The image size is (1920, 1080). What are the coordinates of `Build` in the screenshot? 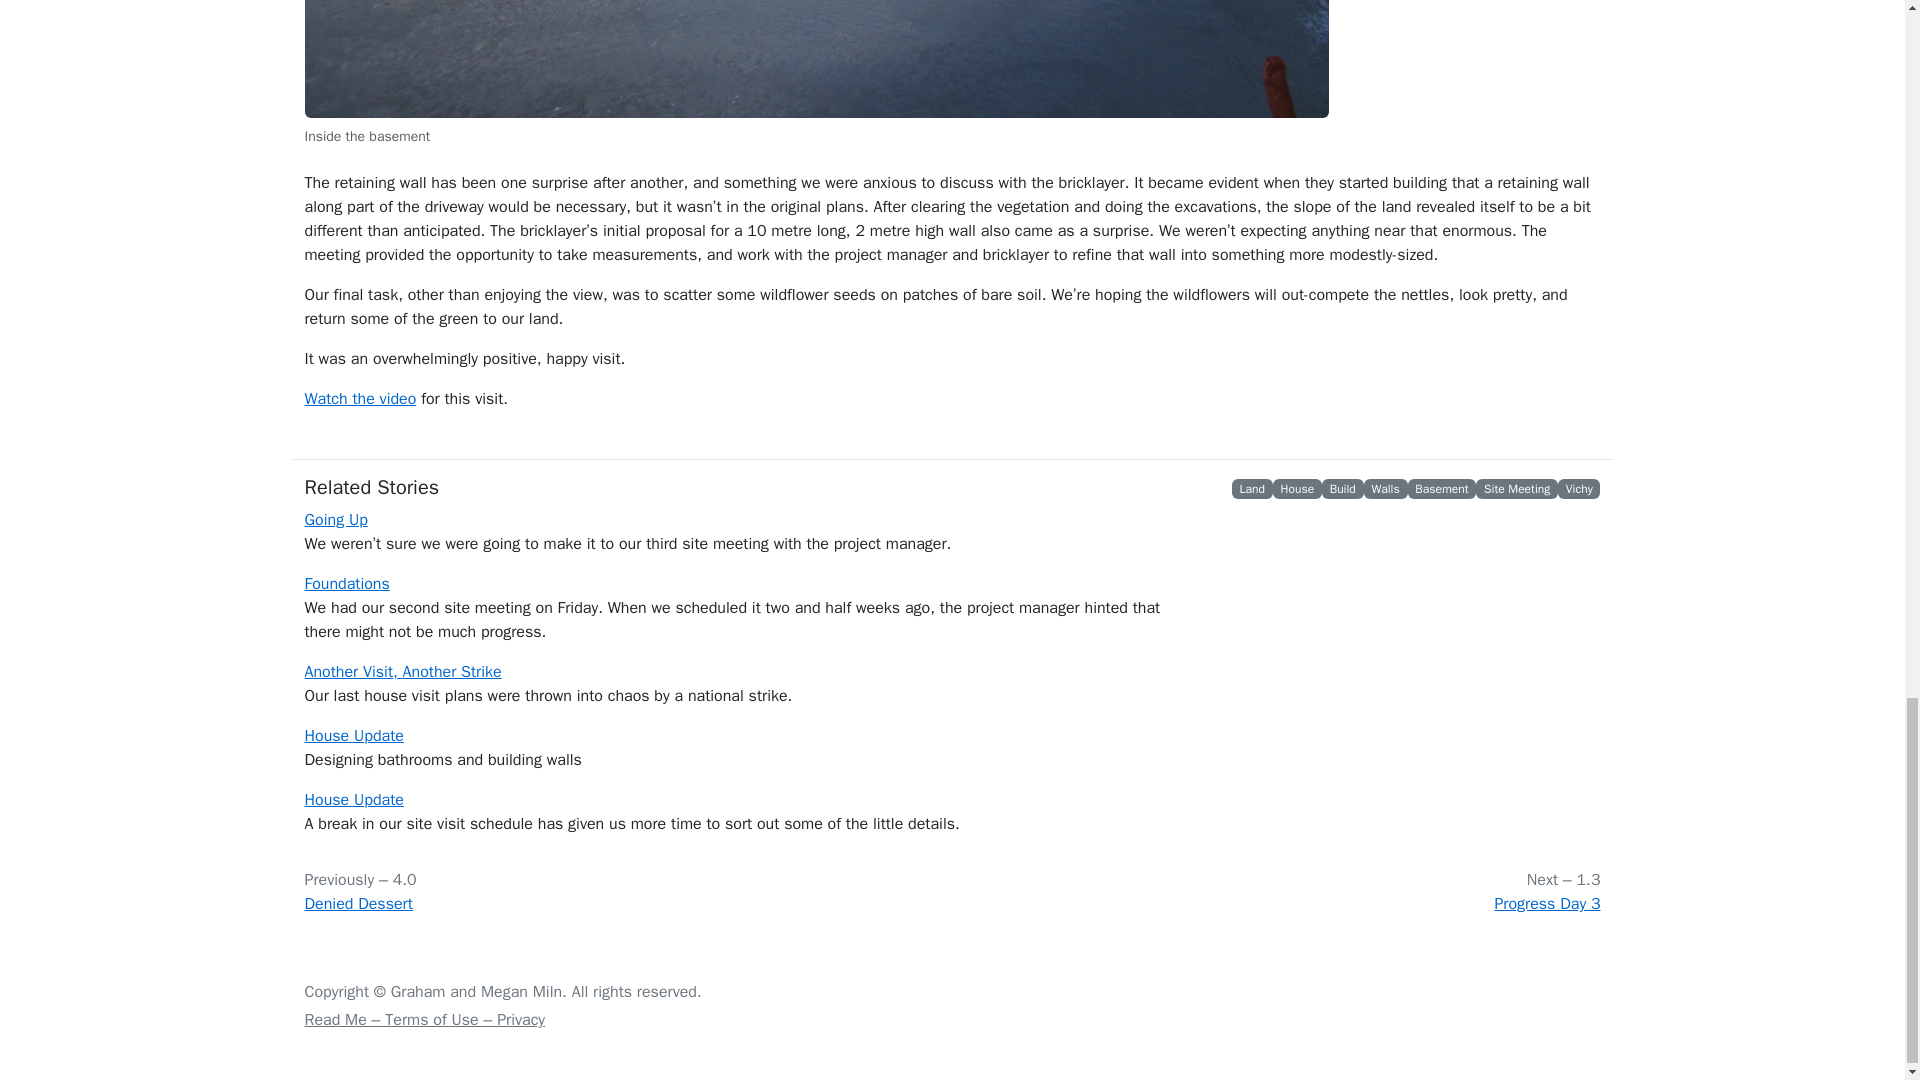 It's located at (1342, 488).